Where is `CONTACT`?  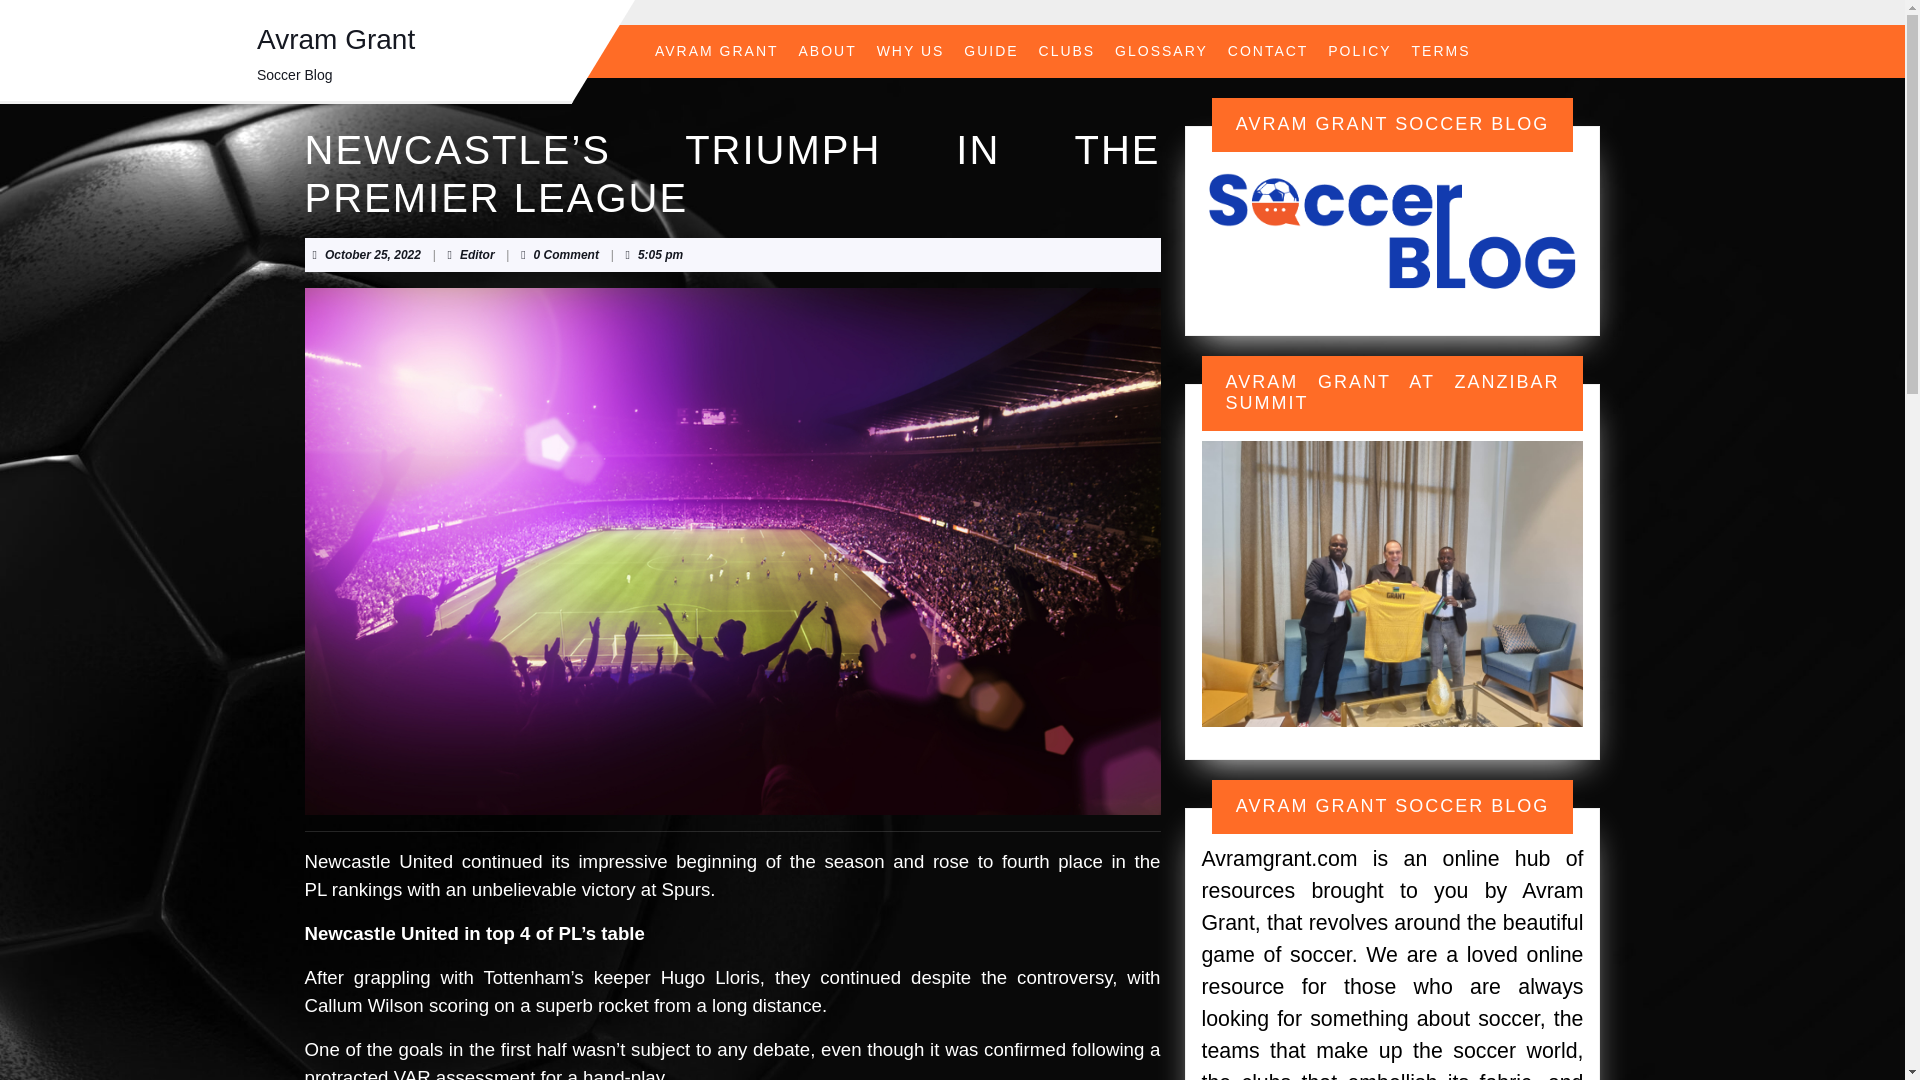
CONTACT is located at coordinates (1360, 52).